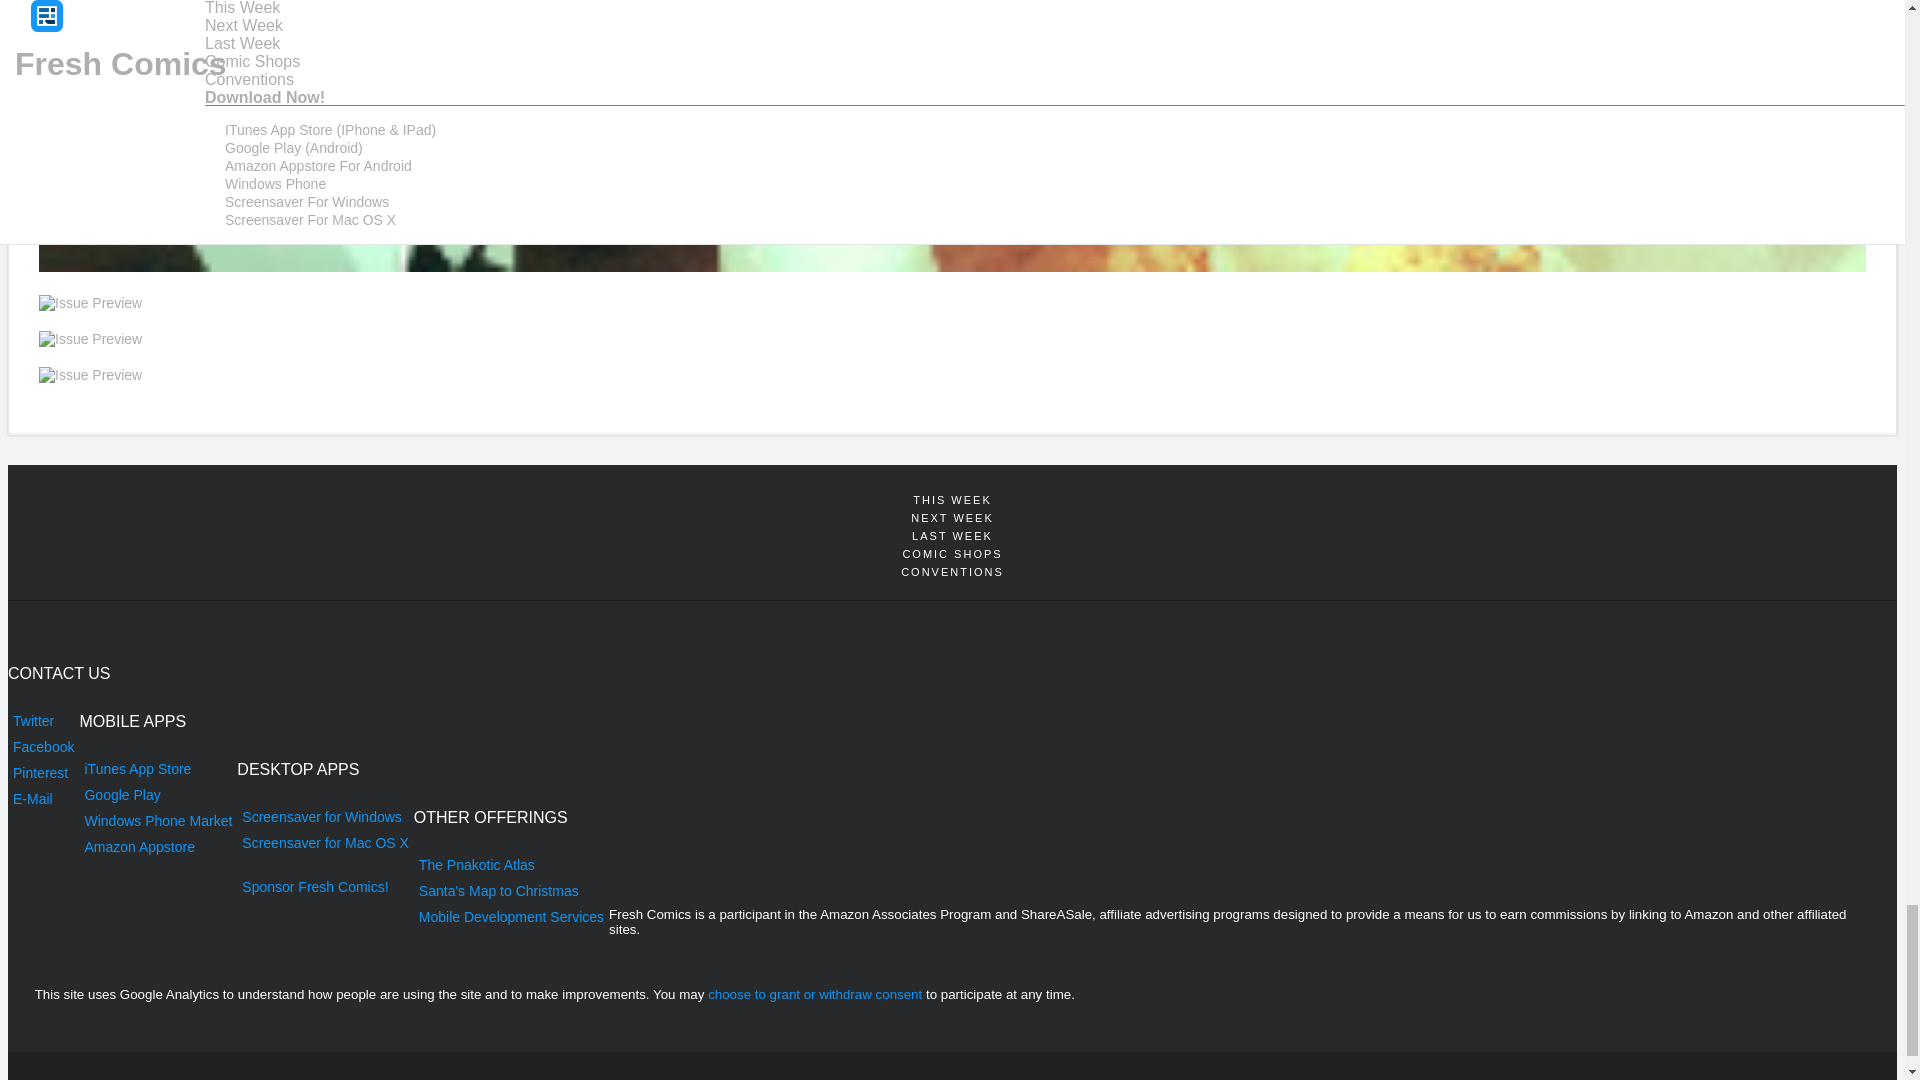 The width and height of the screenshot is (1920, 1080). Describe the element at coordinates (952, 500) in the screenshot. I see `THIS WEEK` at that location.